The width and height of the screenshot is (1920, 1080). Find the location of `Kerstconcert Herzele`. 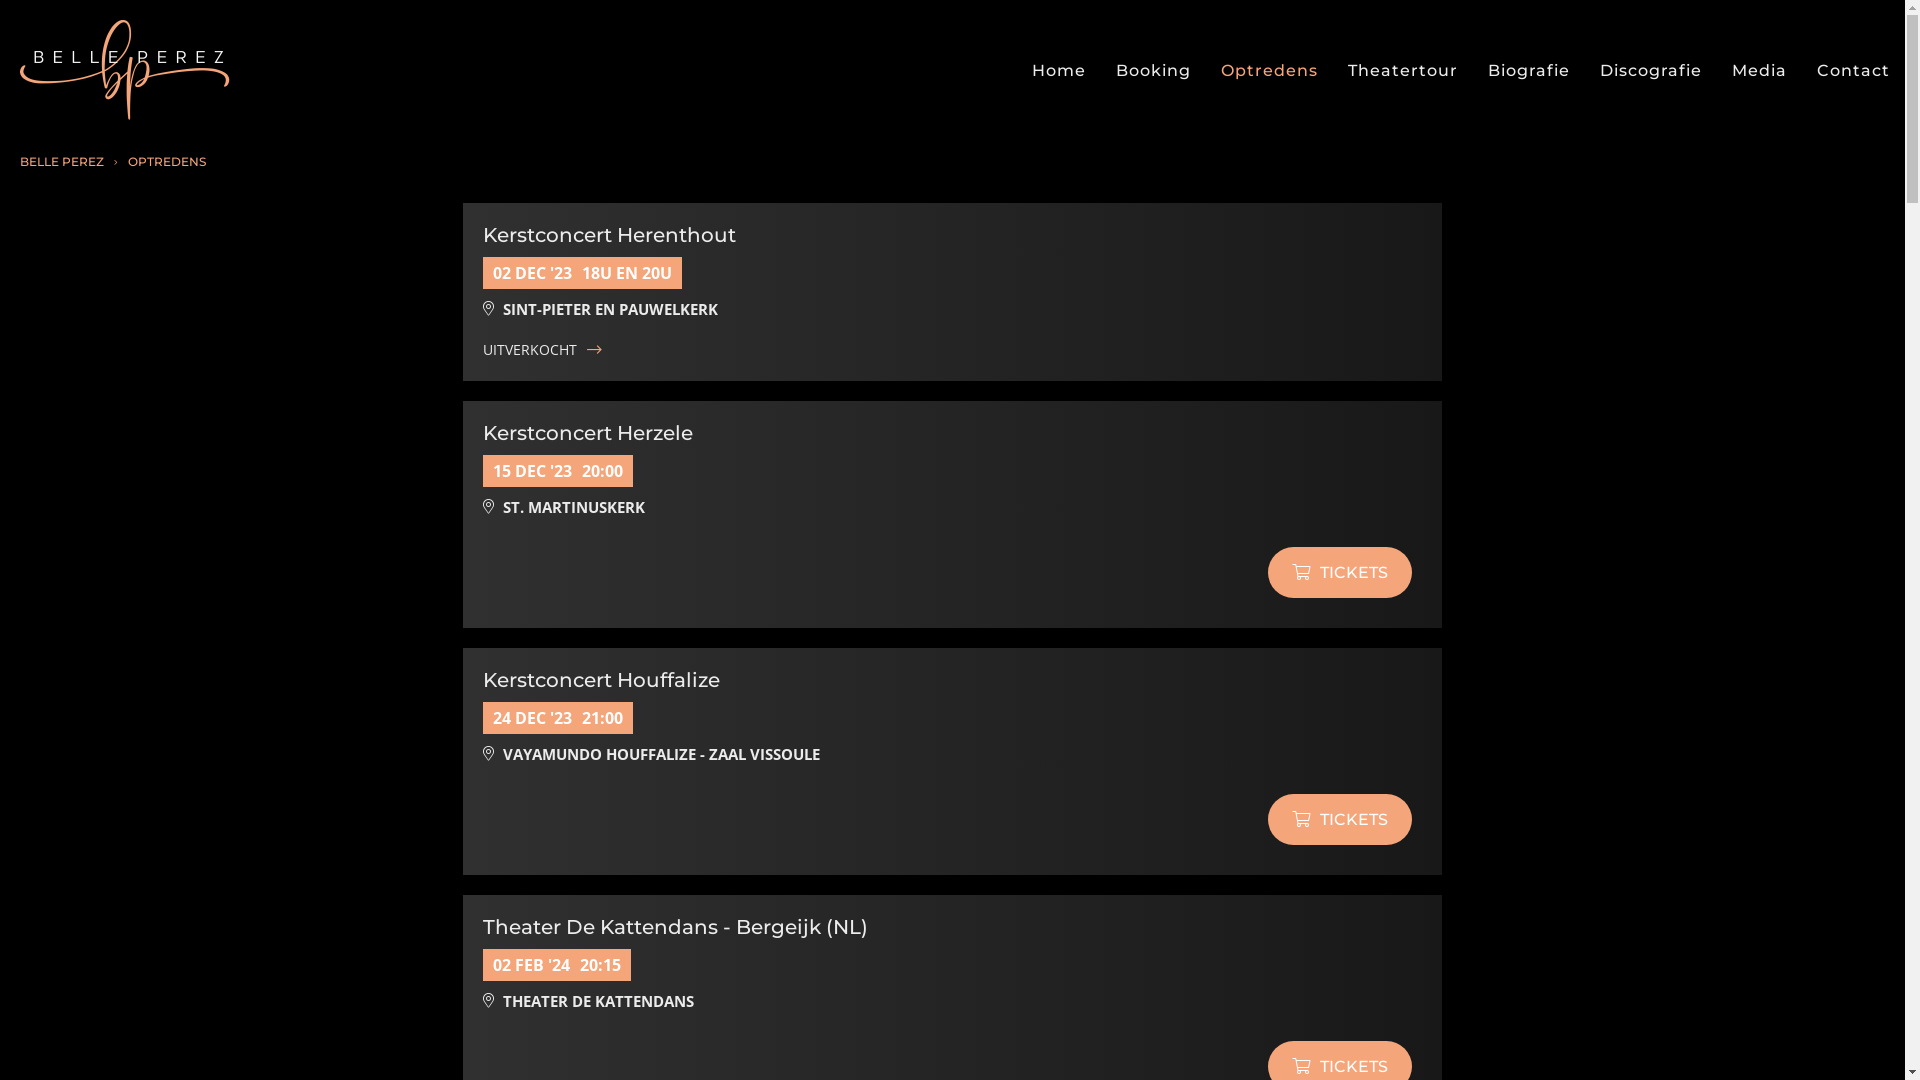

Kerstconcert Herzele is located at coordinates (588, 433).